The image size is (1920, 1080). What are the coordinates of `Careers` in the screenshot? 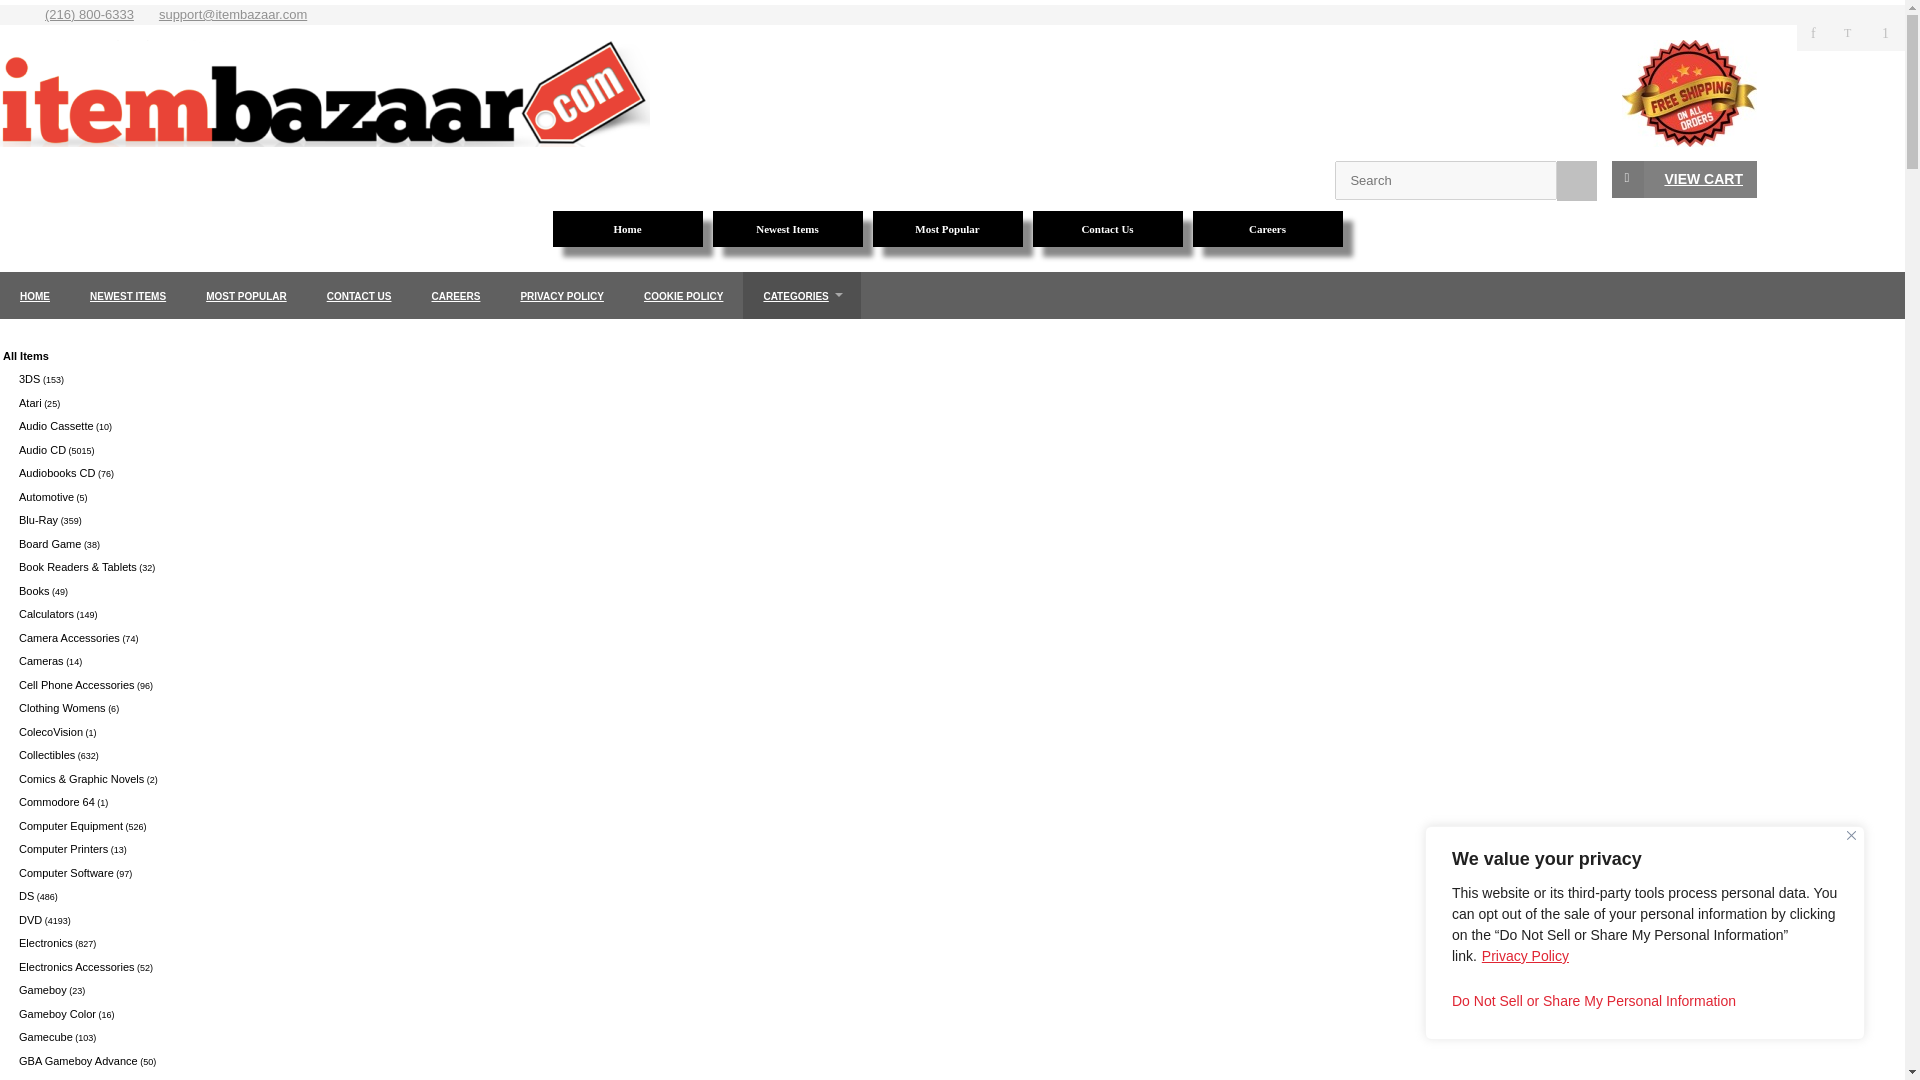 It's located at (1272, 228).